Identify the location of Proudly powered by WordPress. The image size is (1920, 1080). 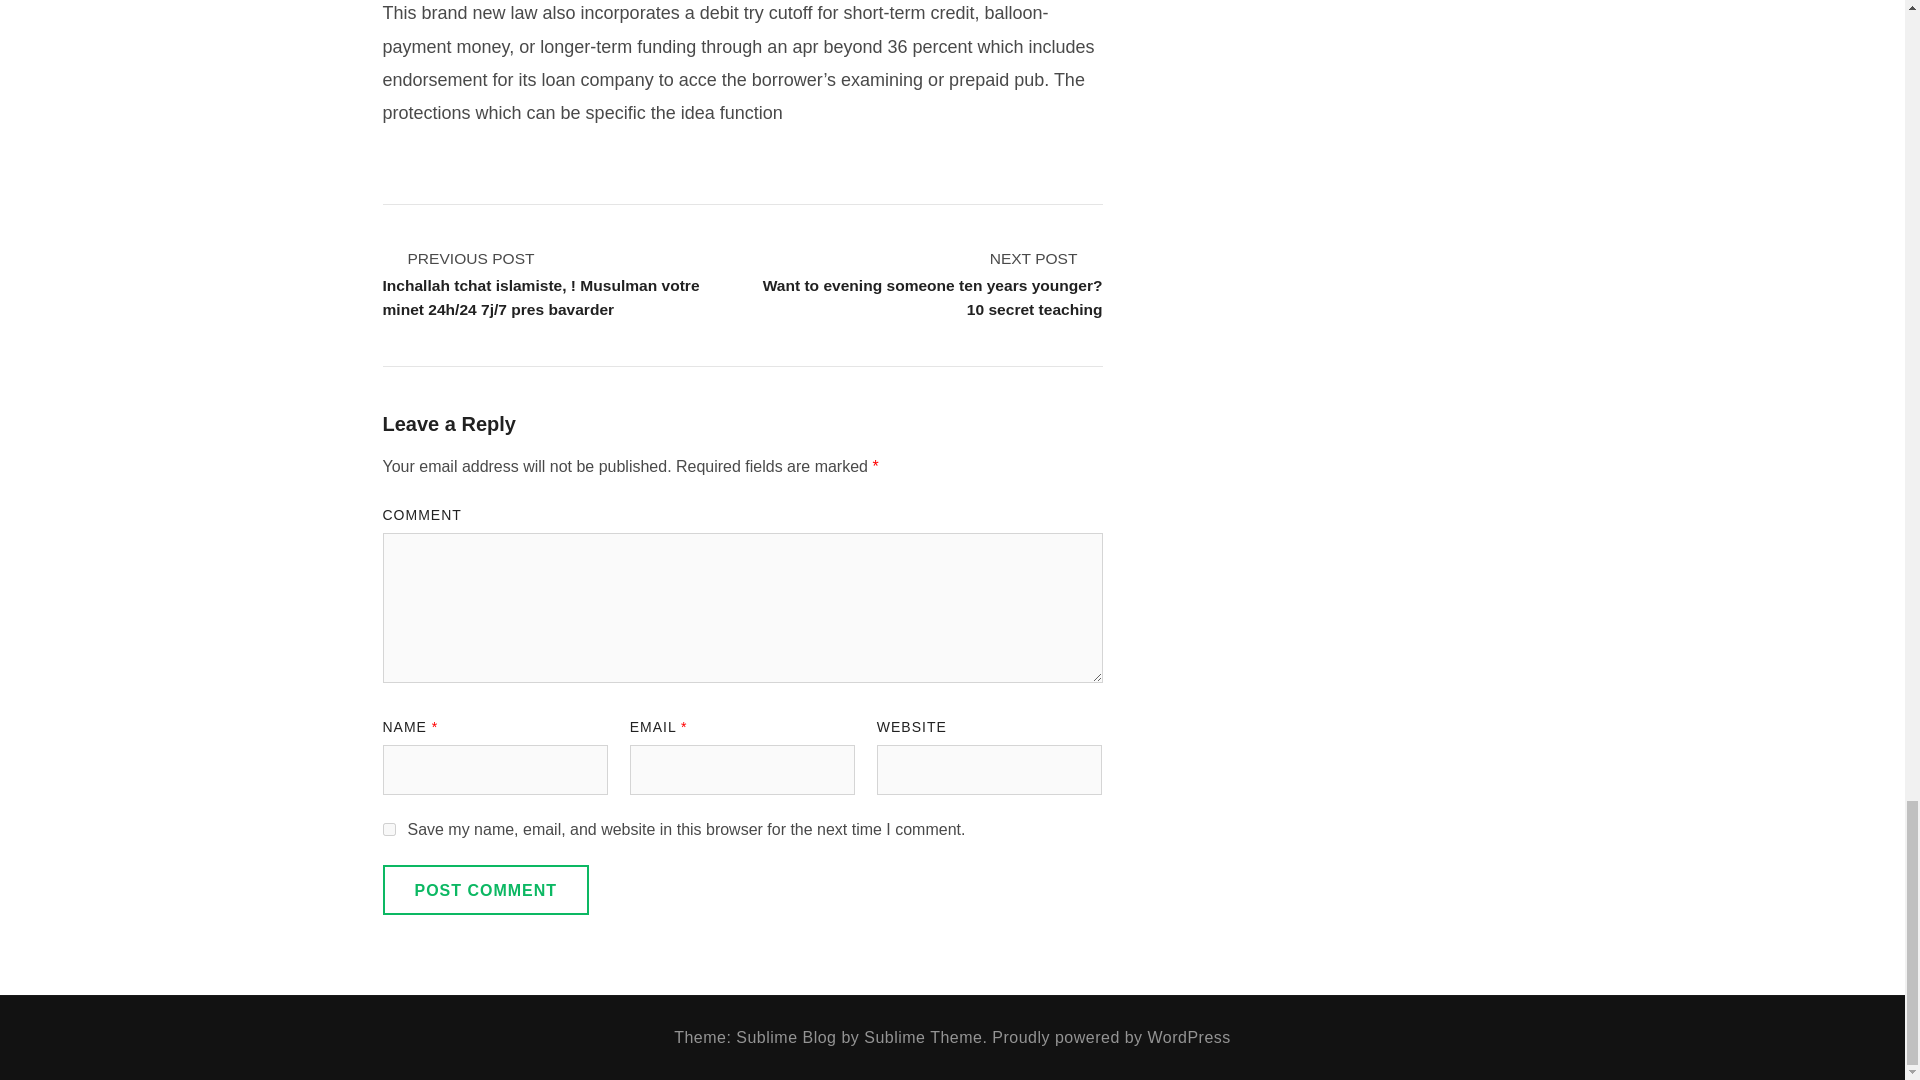
(1111, 1038).